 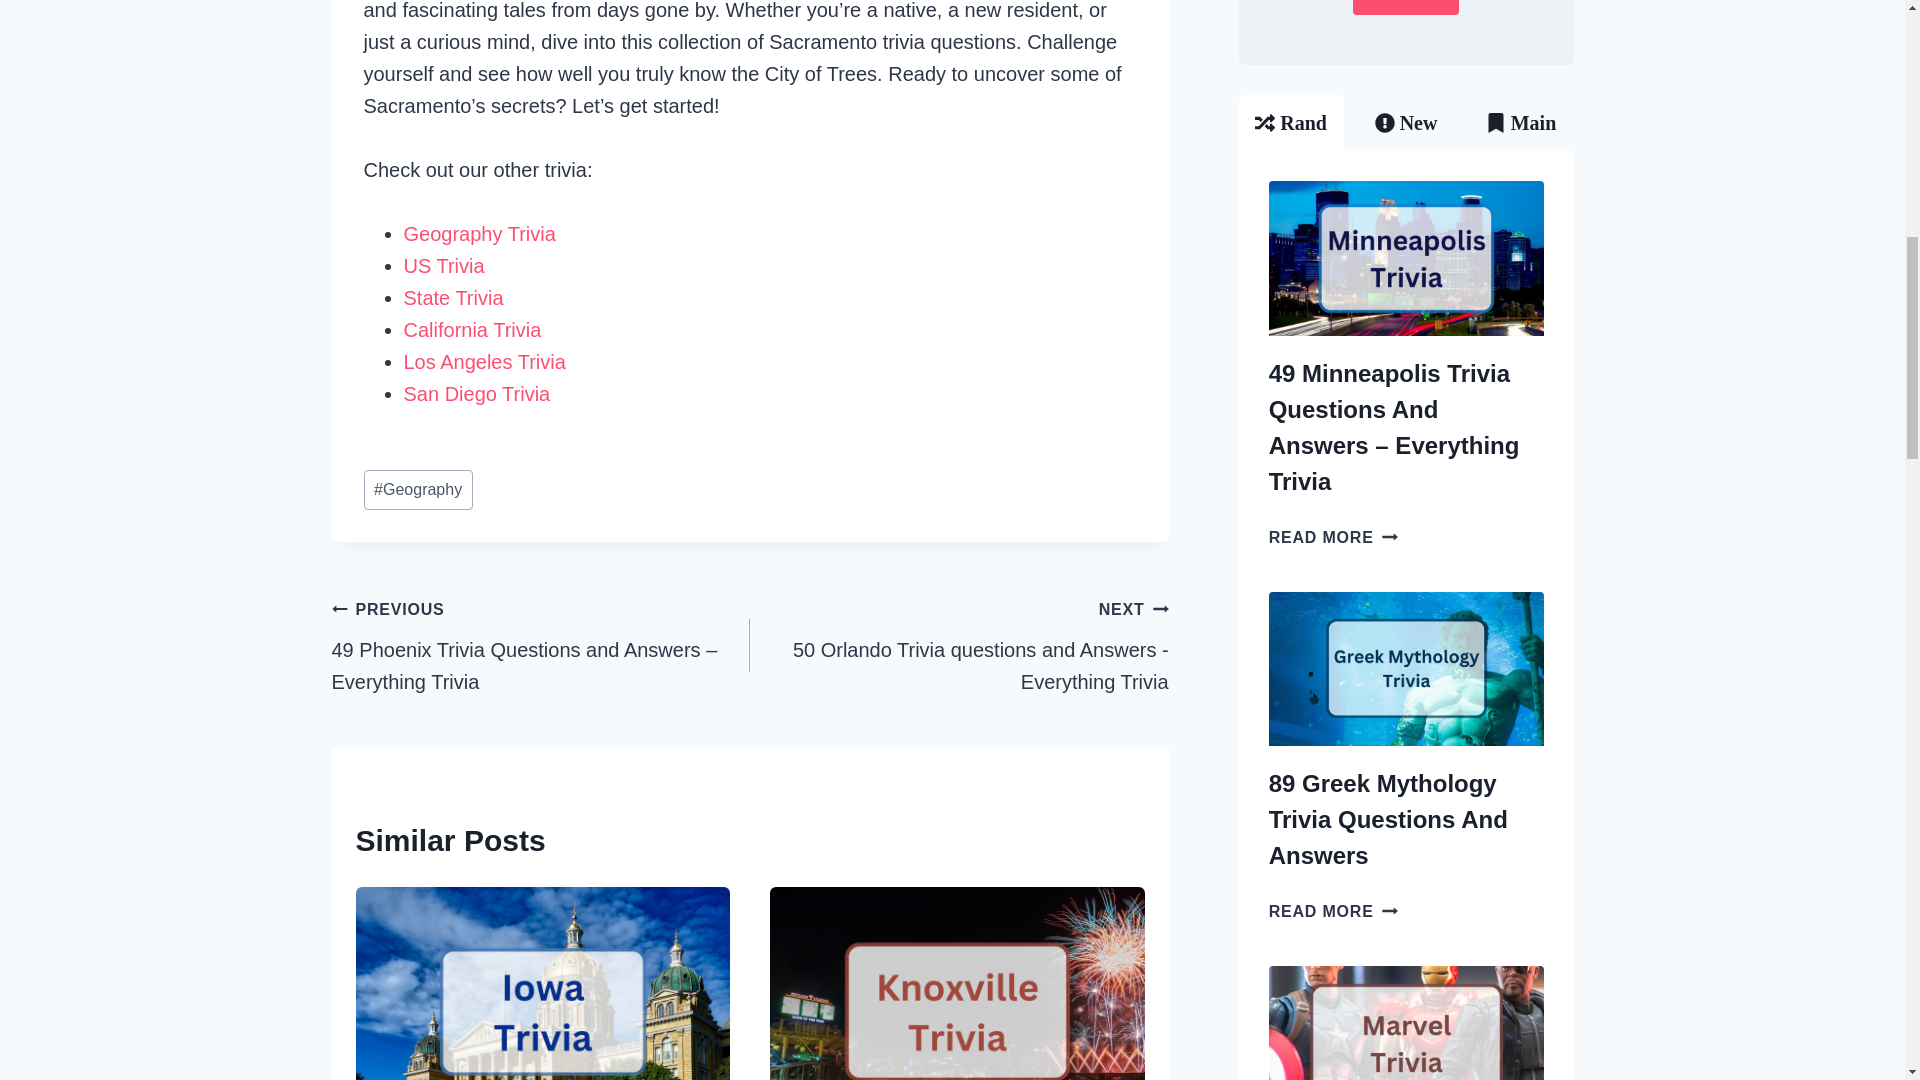 I want to click on State Triv, so click(x=445, y=298).